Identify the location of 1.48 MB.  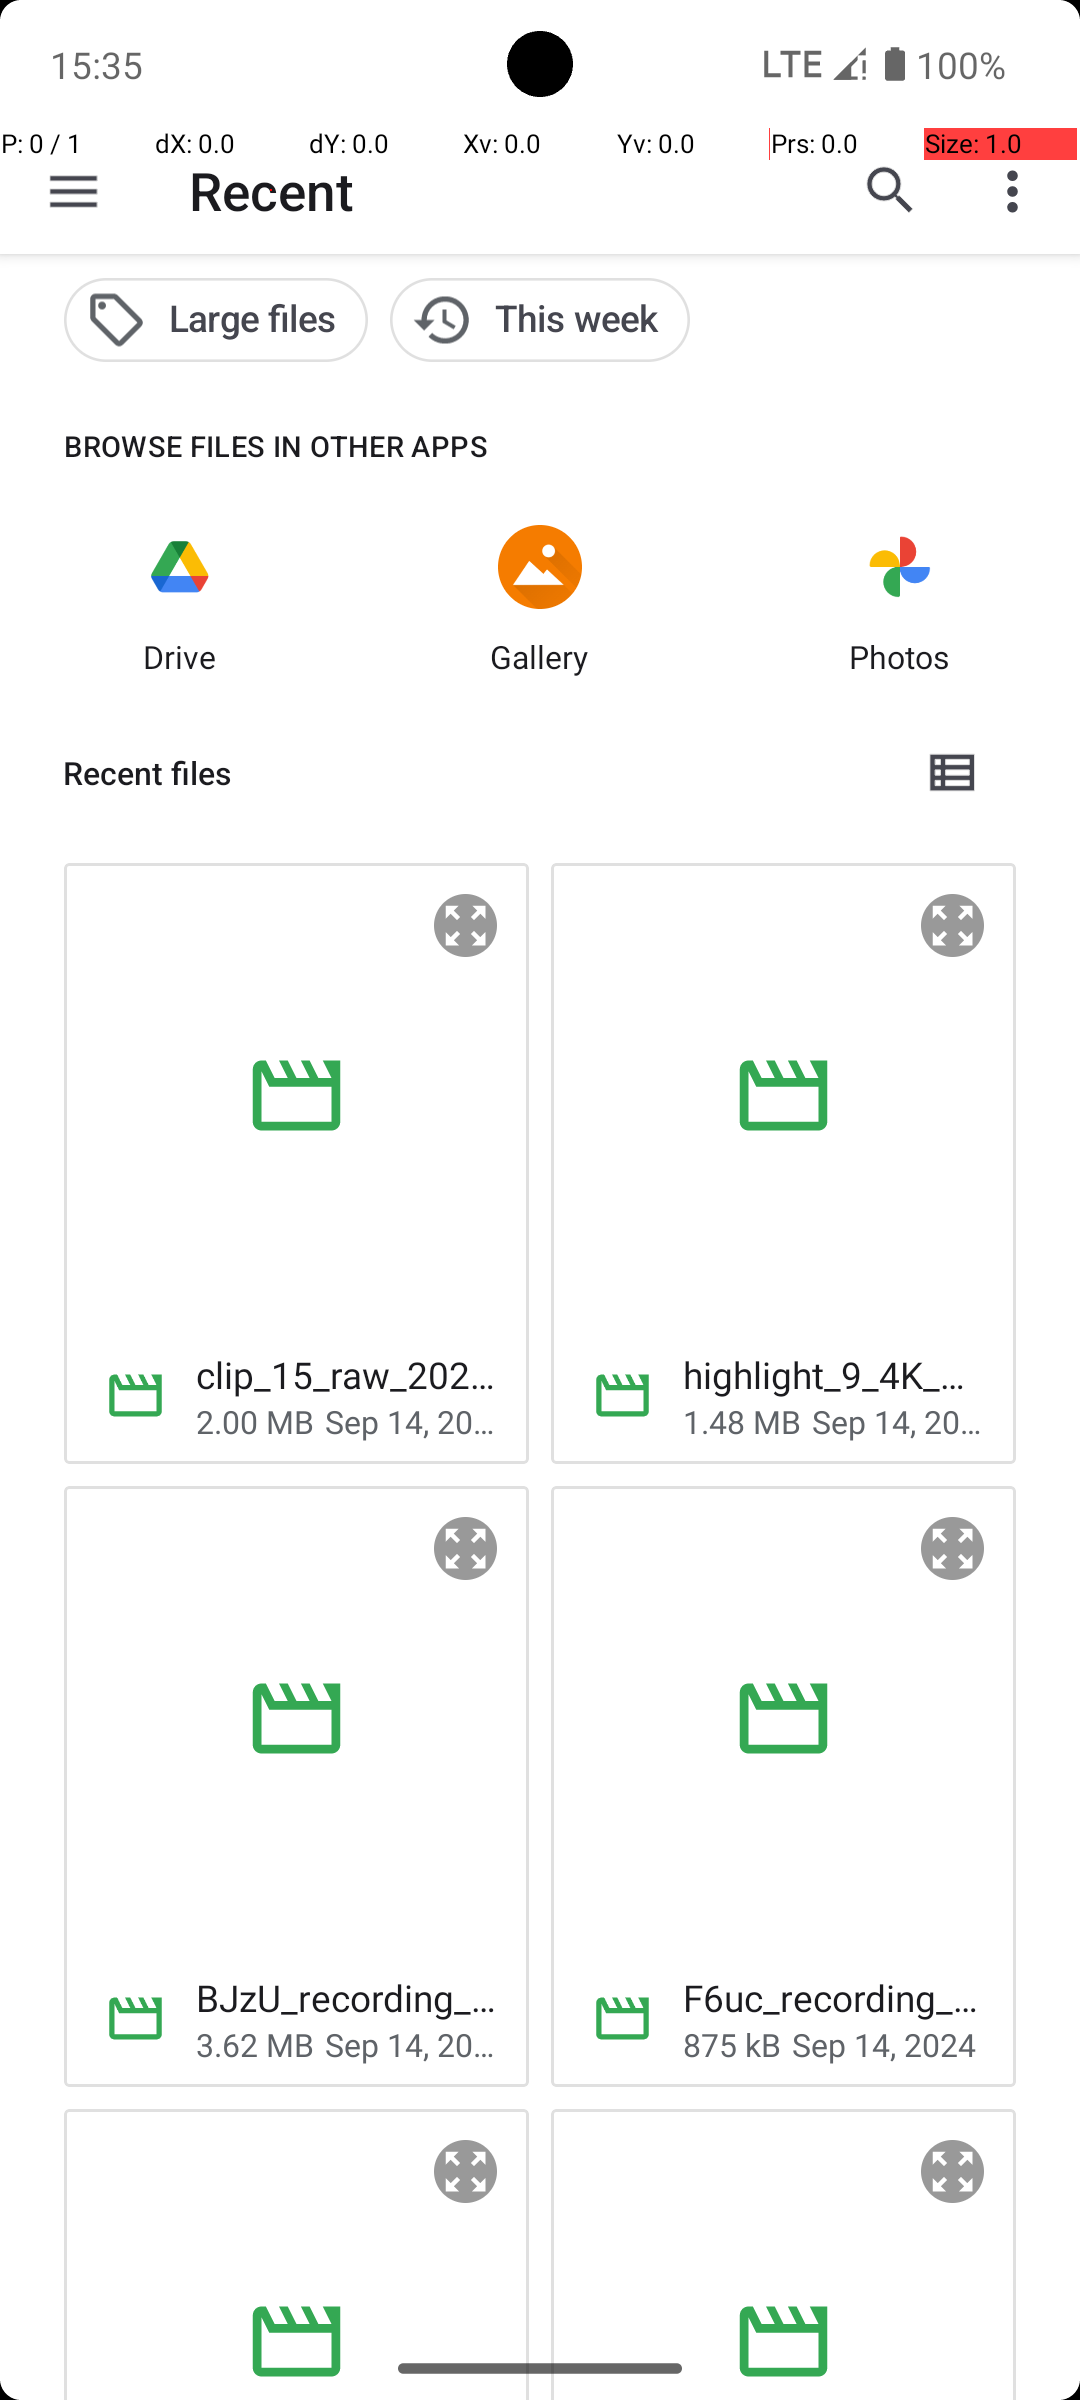
(742, 1421).